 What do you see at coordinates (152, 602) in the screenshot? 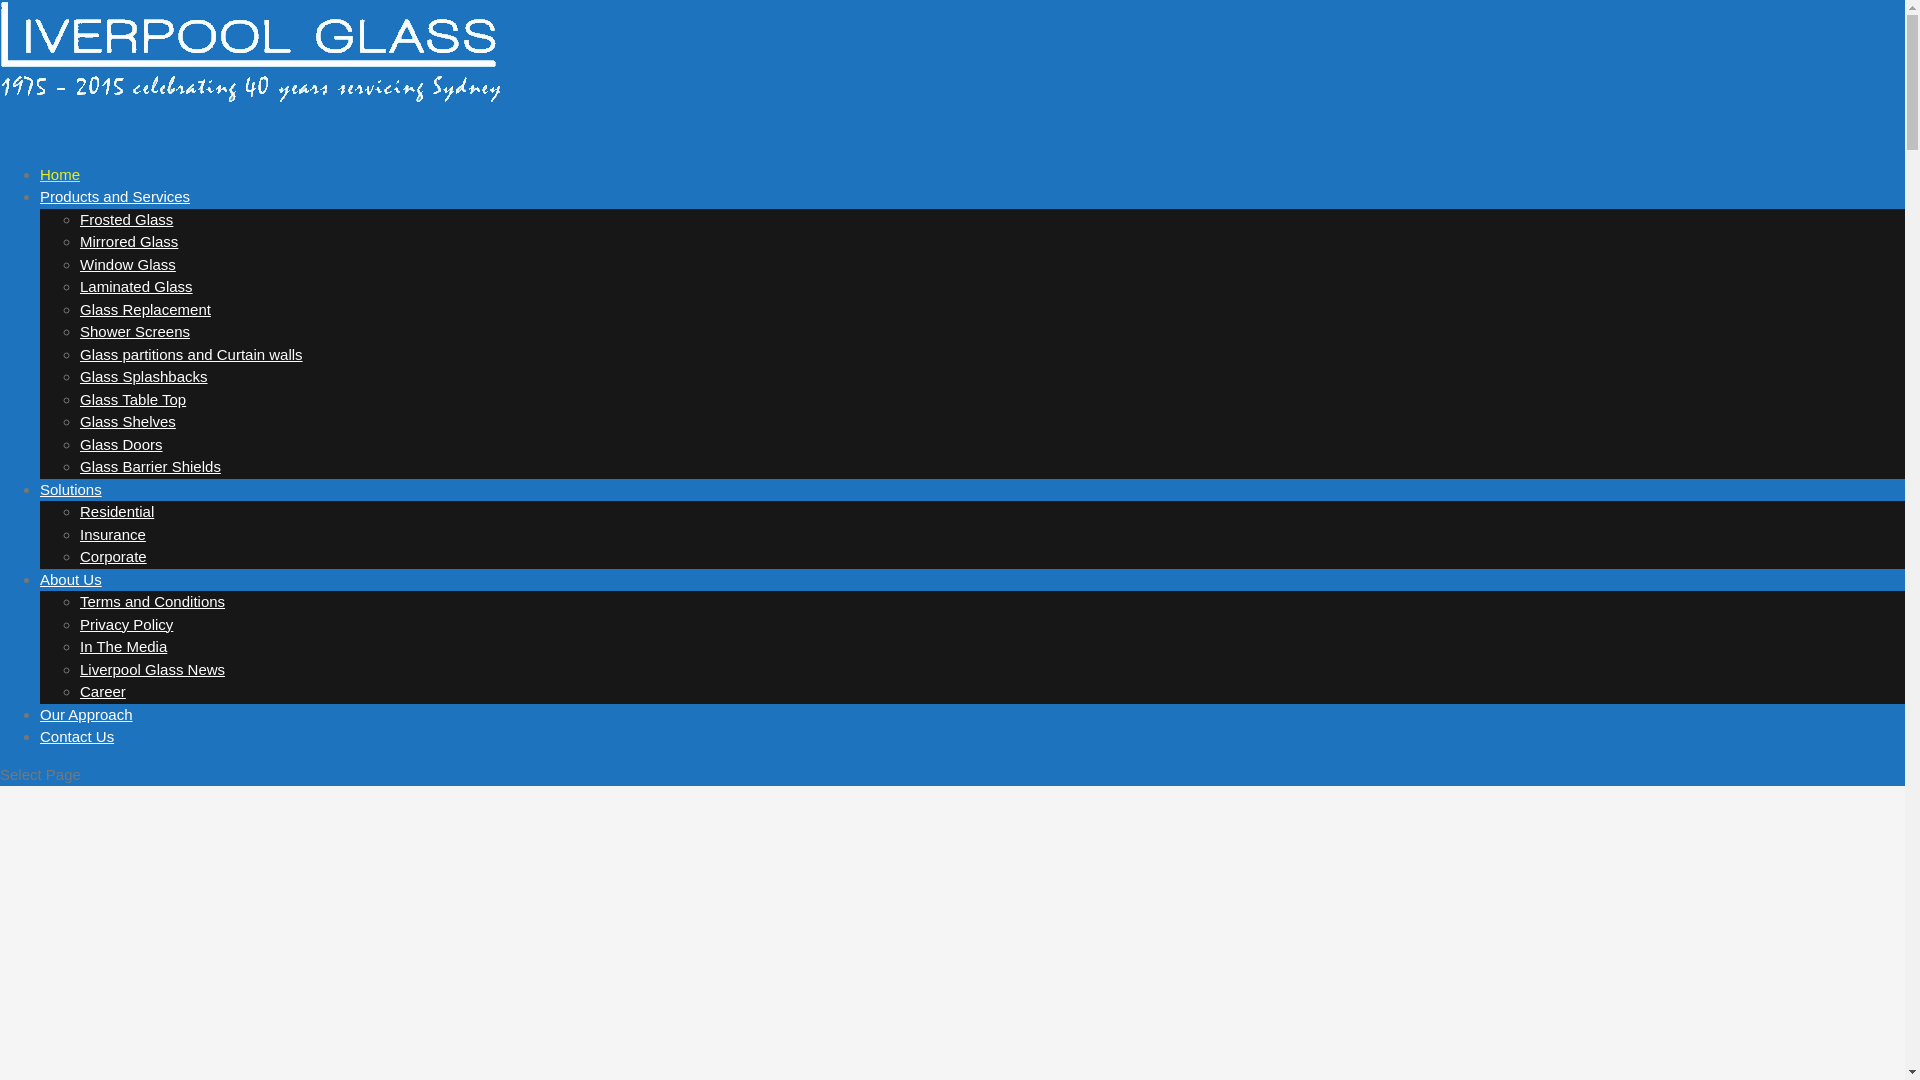
I see `Terms and Conditions` at bounding box center [152, 602].